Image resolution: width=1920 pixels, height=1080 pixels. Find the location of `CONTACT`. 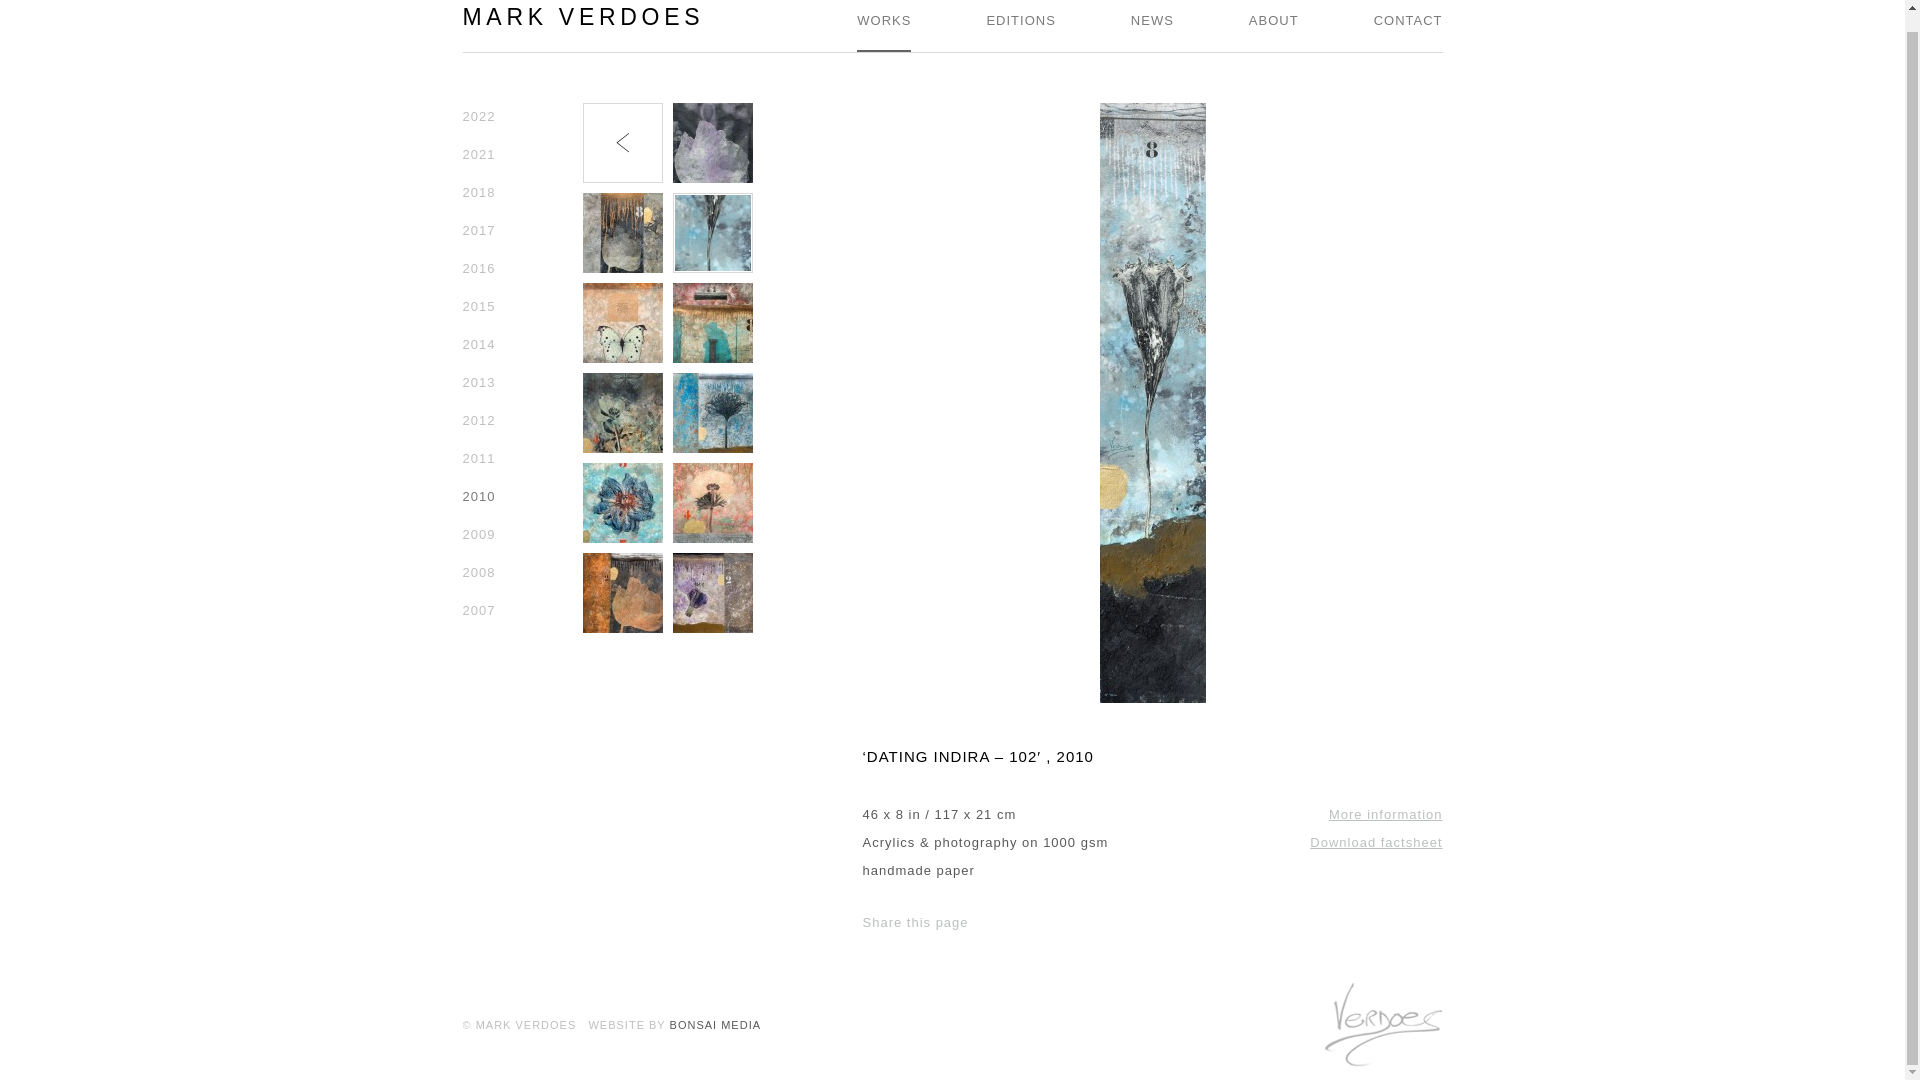

CONTACT is located at coordinates (1408, 26).